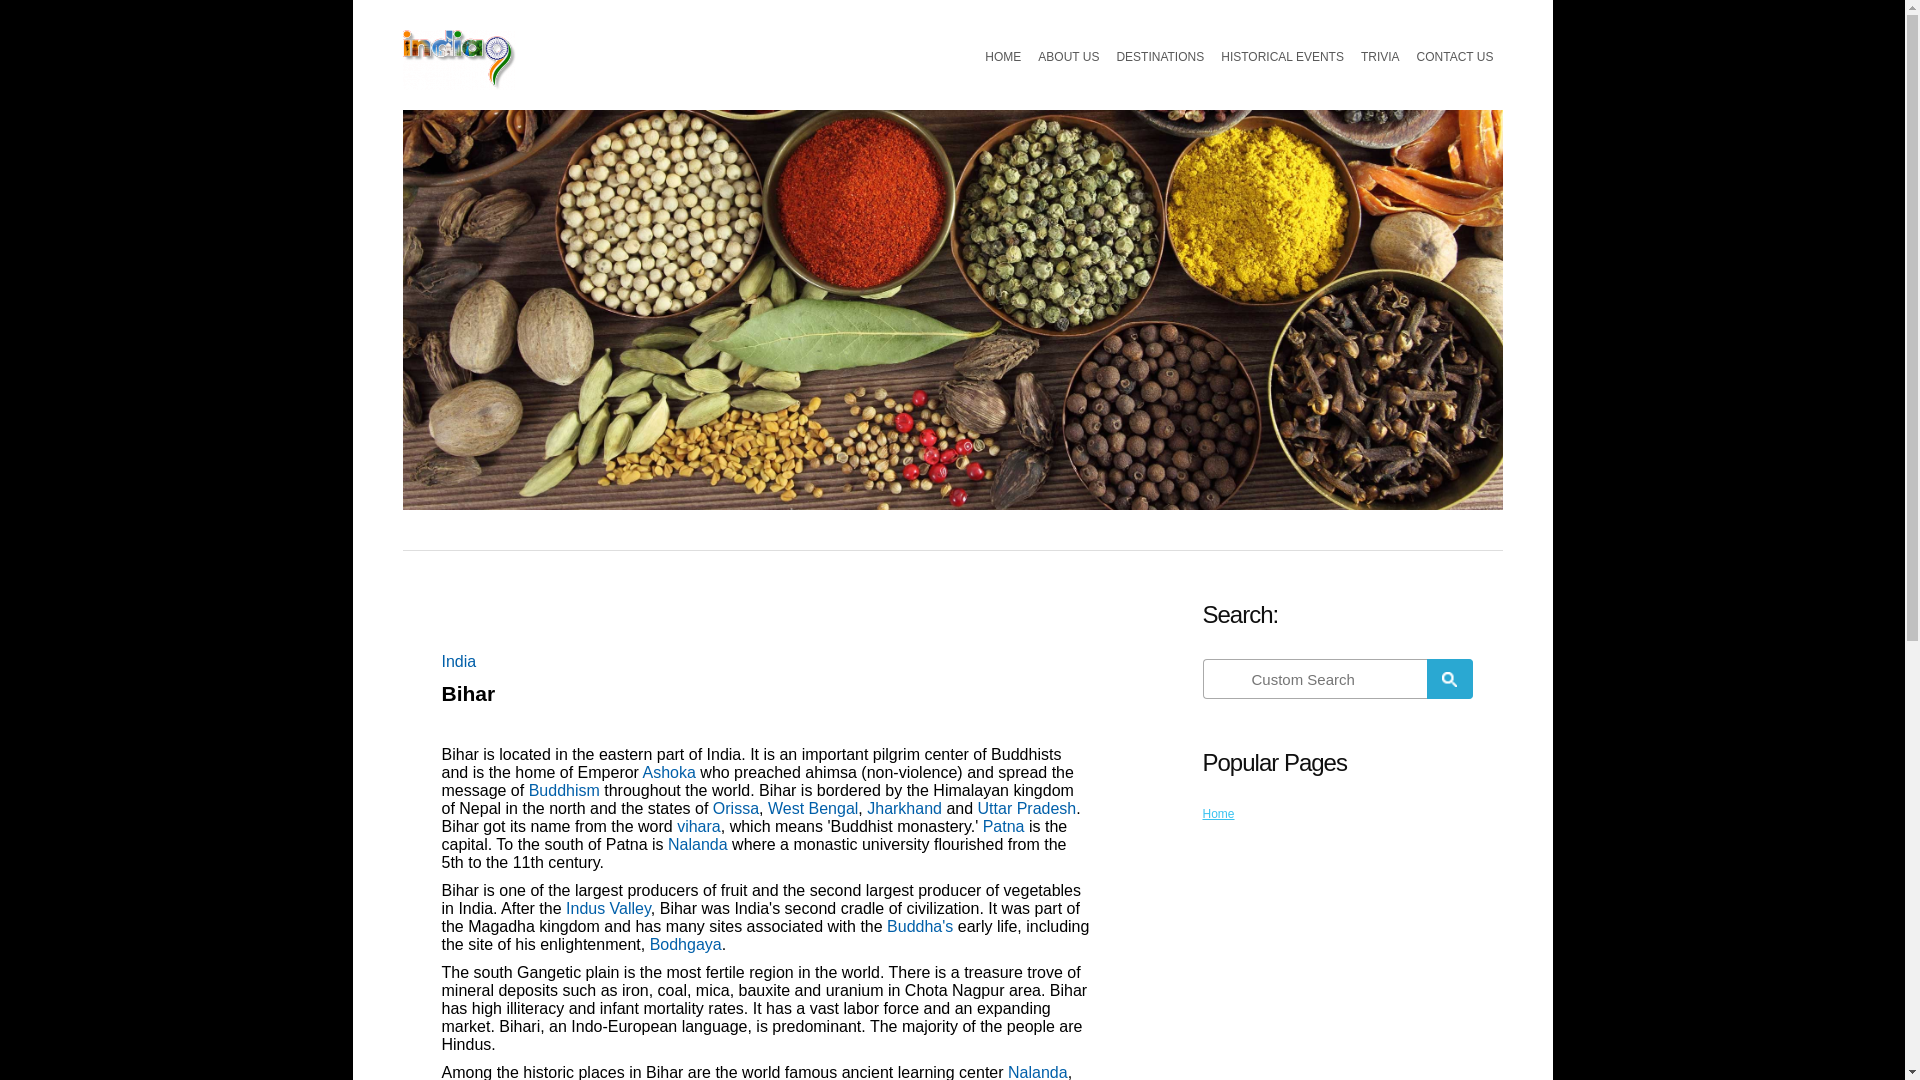 Image resolution: width=1920 pixels, height=1080 pixels. I want to click on search, so click(1449, 678).